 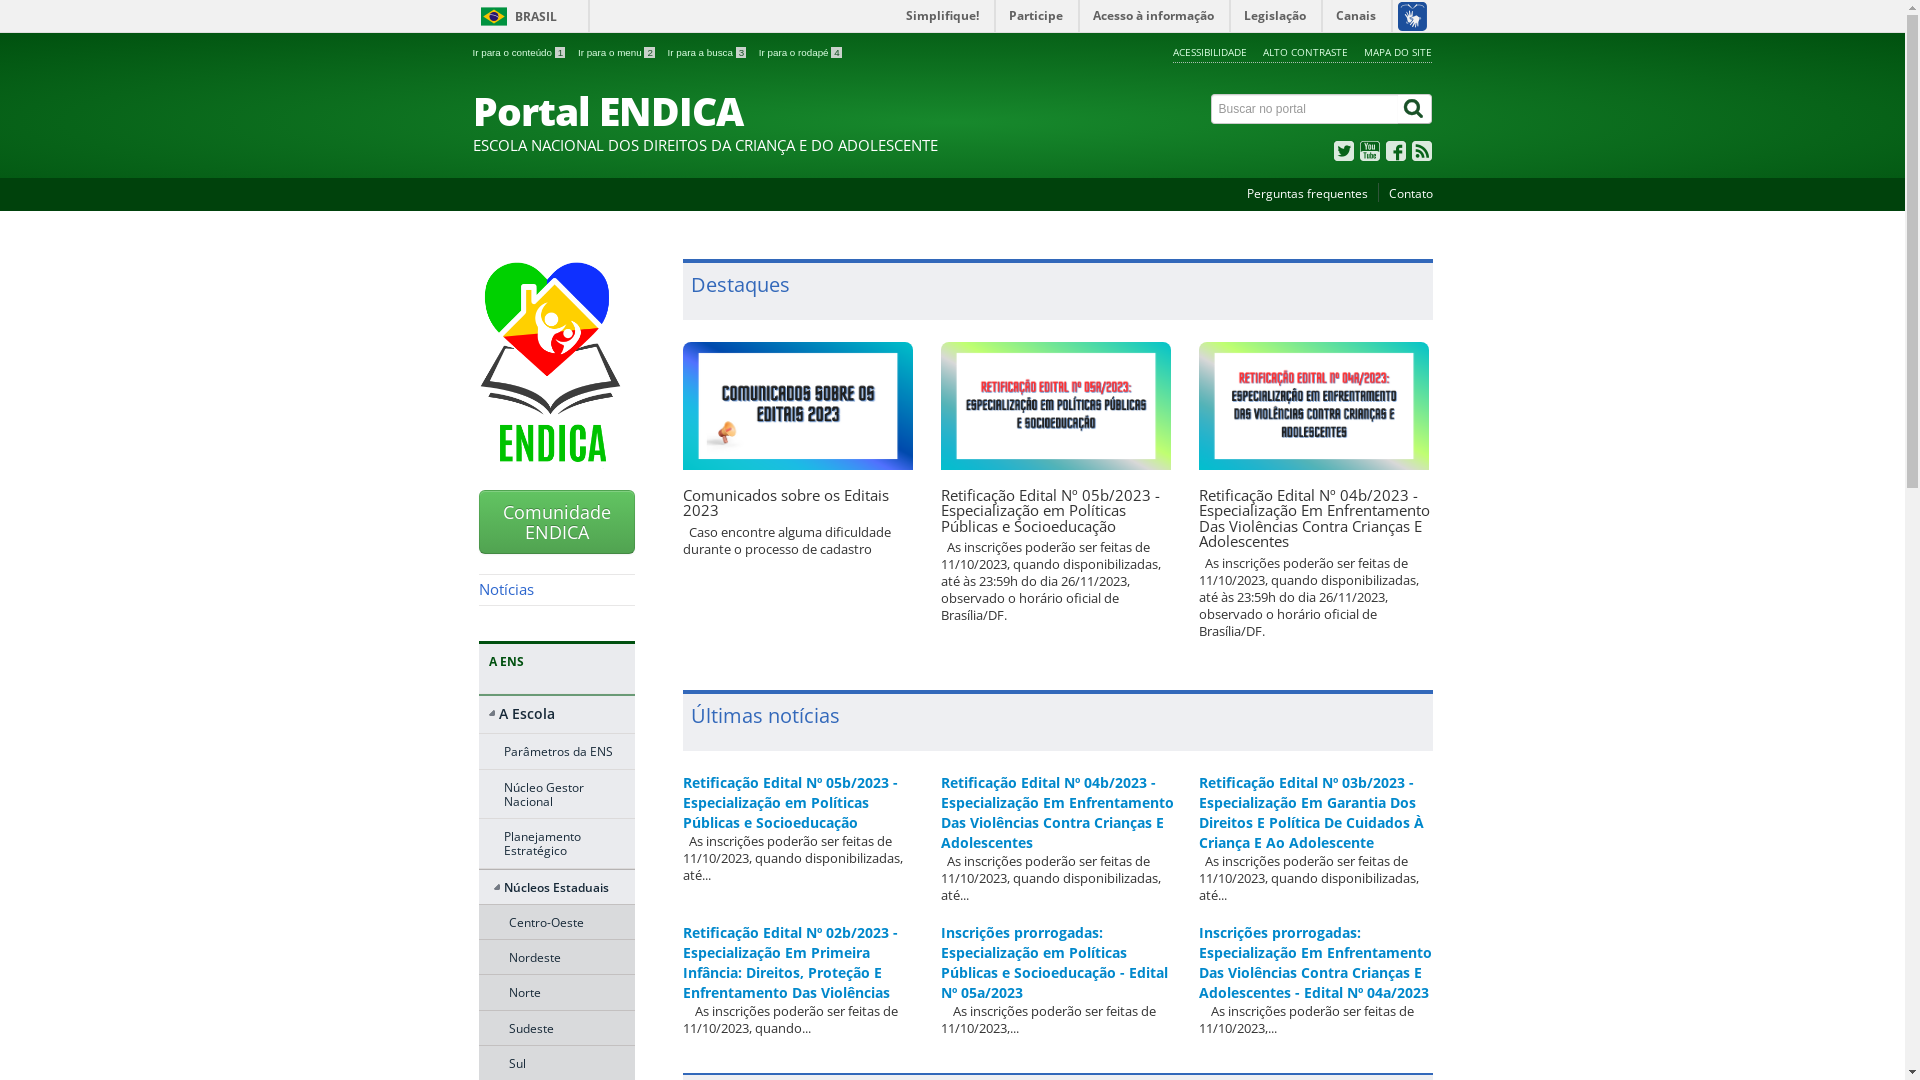 I want to click on BRASIL, so click(x=514, y=16).